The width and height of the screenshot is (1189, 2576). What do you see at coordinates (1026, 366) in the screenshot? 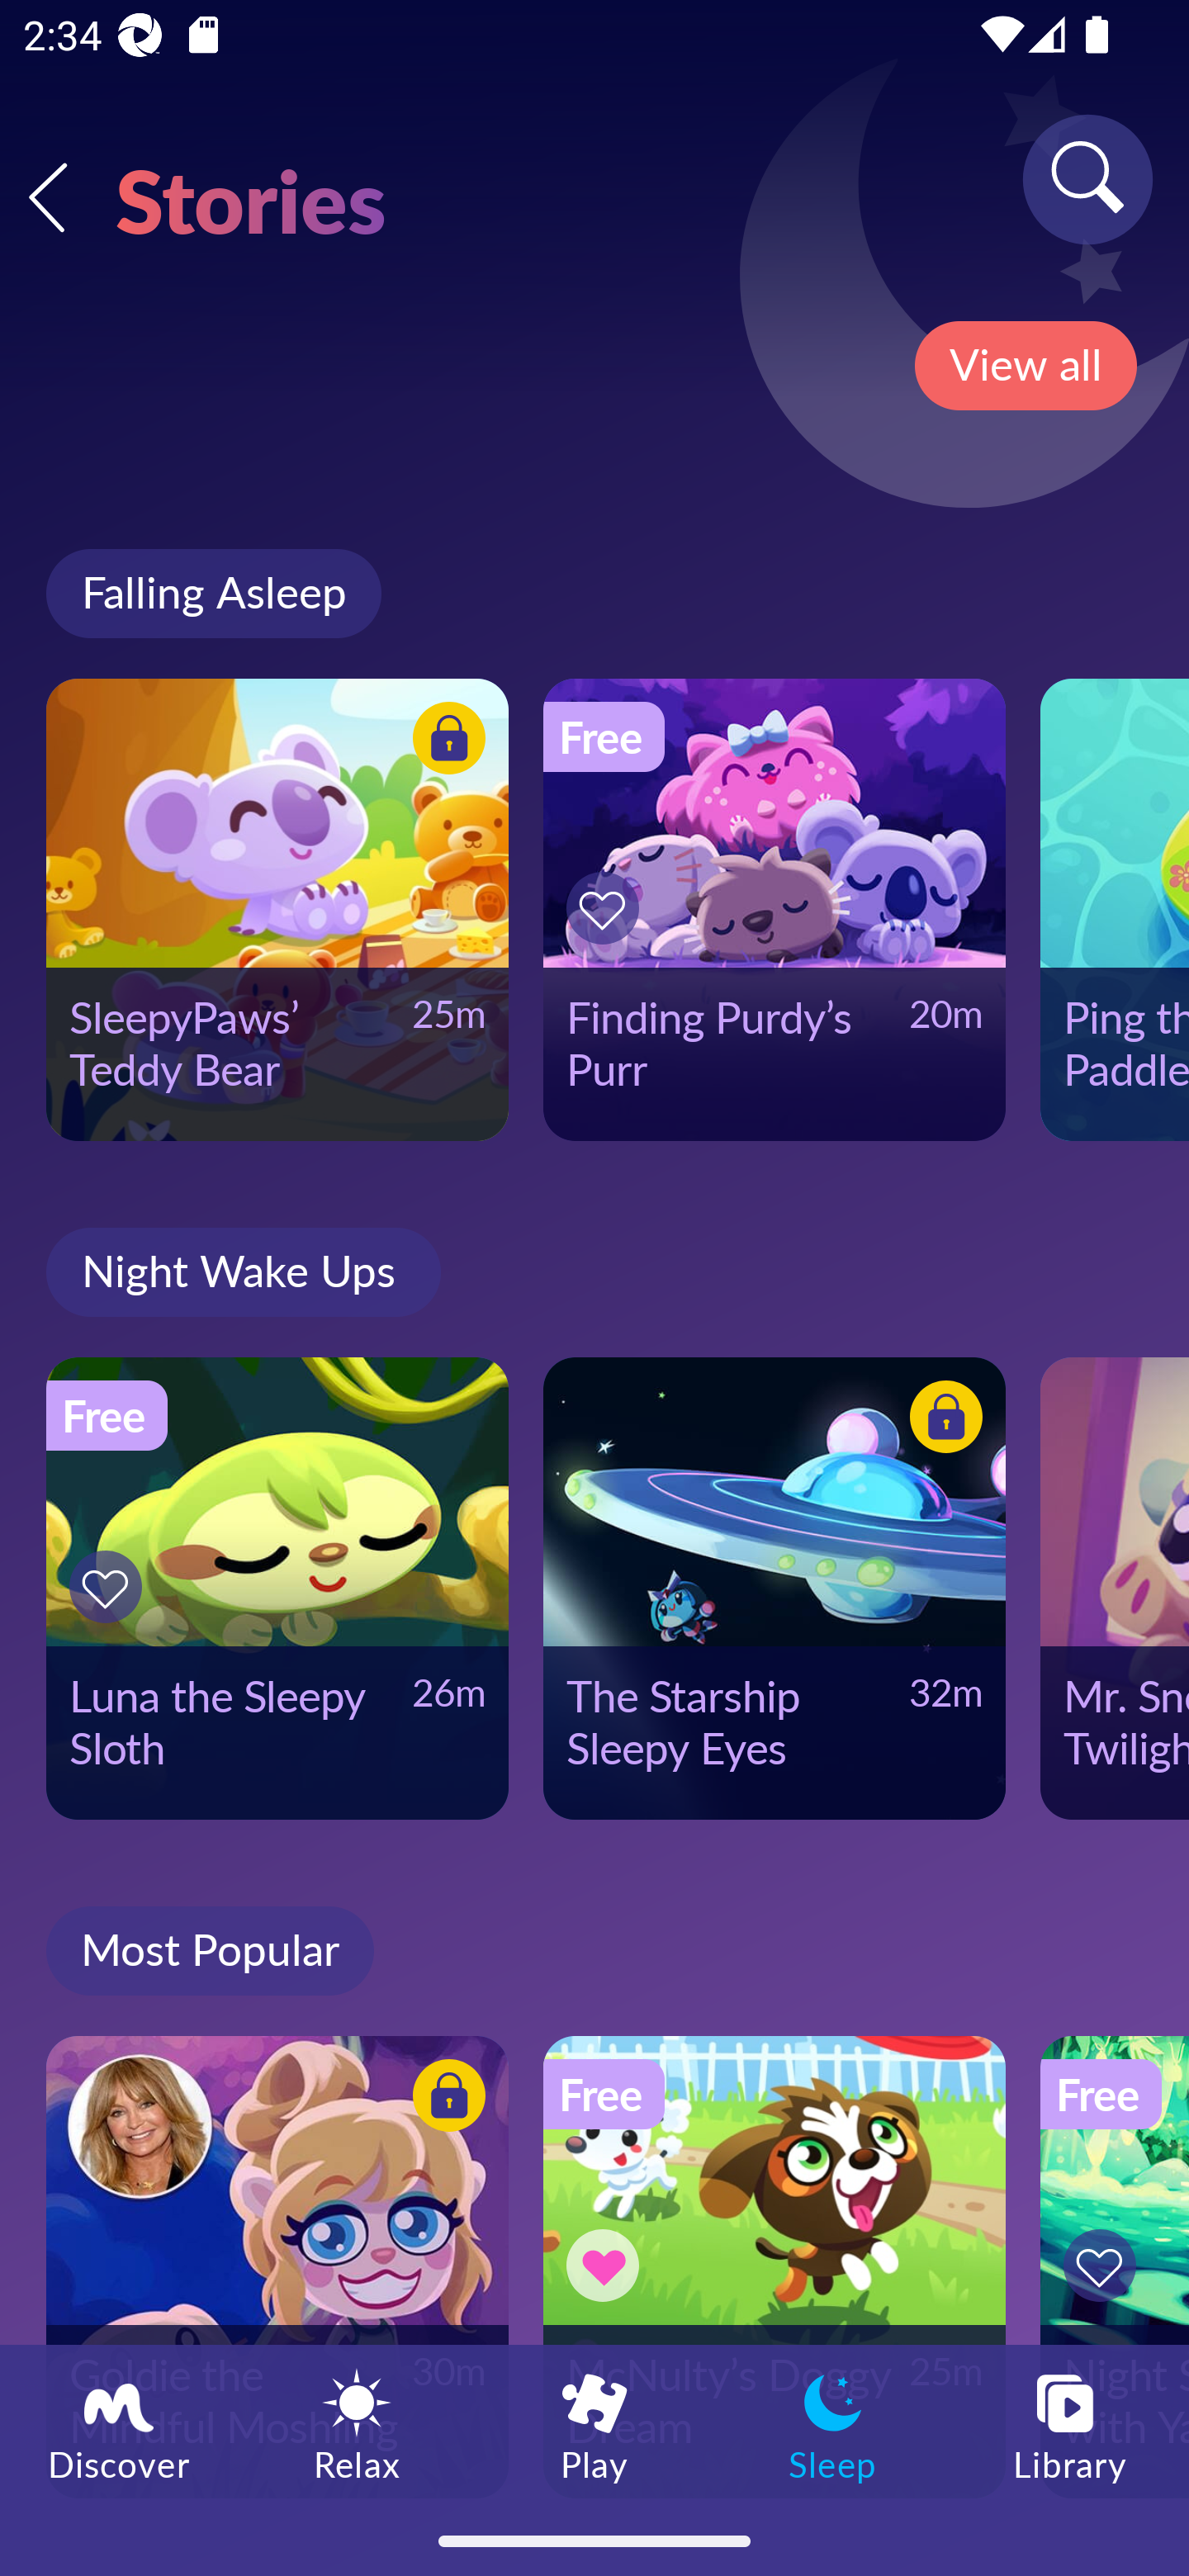
I see `View all` at bounding box center [1026, 366].